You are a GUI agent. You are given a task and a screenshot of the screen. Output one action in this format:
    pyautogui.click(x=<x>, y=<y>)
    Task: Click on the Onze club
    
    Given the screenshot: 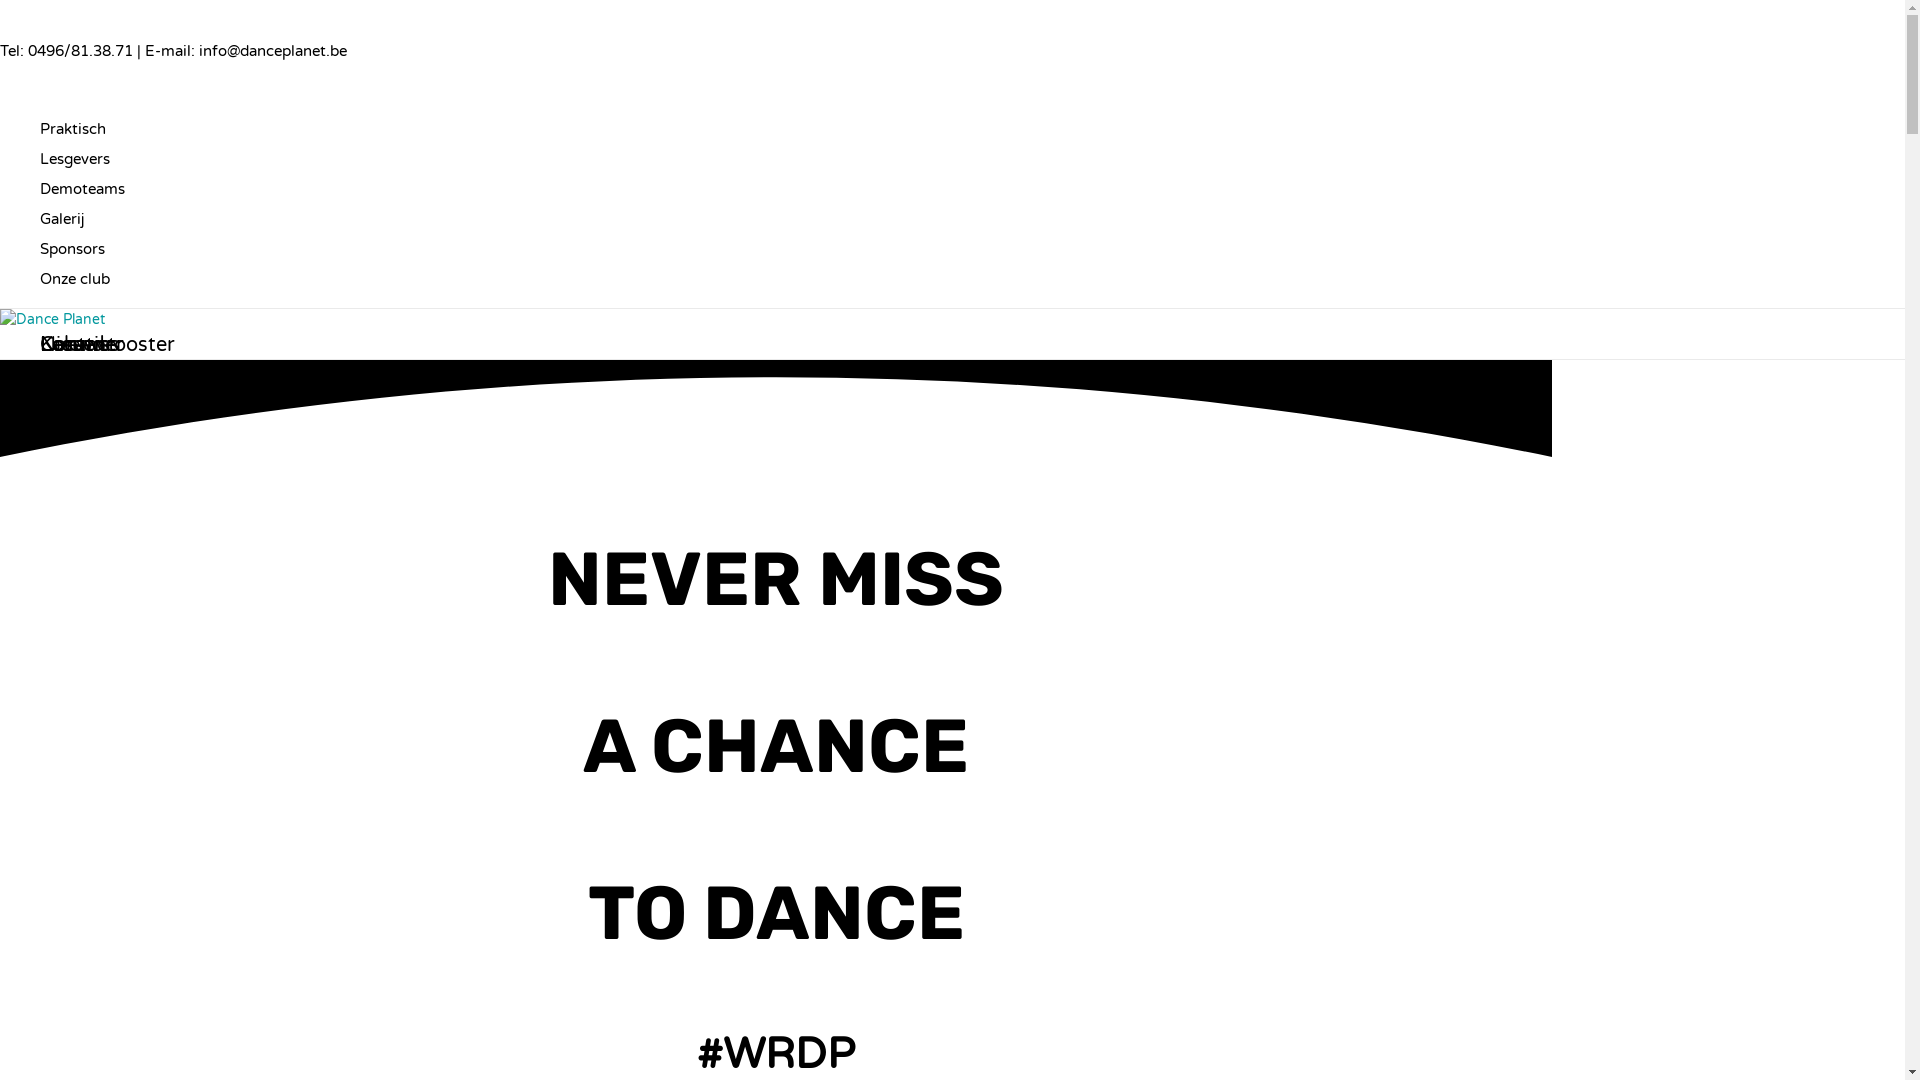 What is the action you would take?
    pyautogui.click(x=82, y=279)
    